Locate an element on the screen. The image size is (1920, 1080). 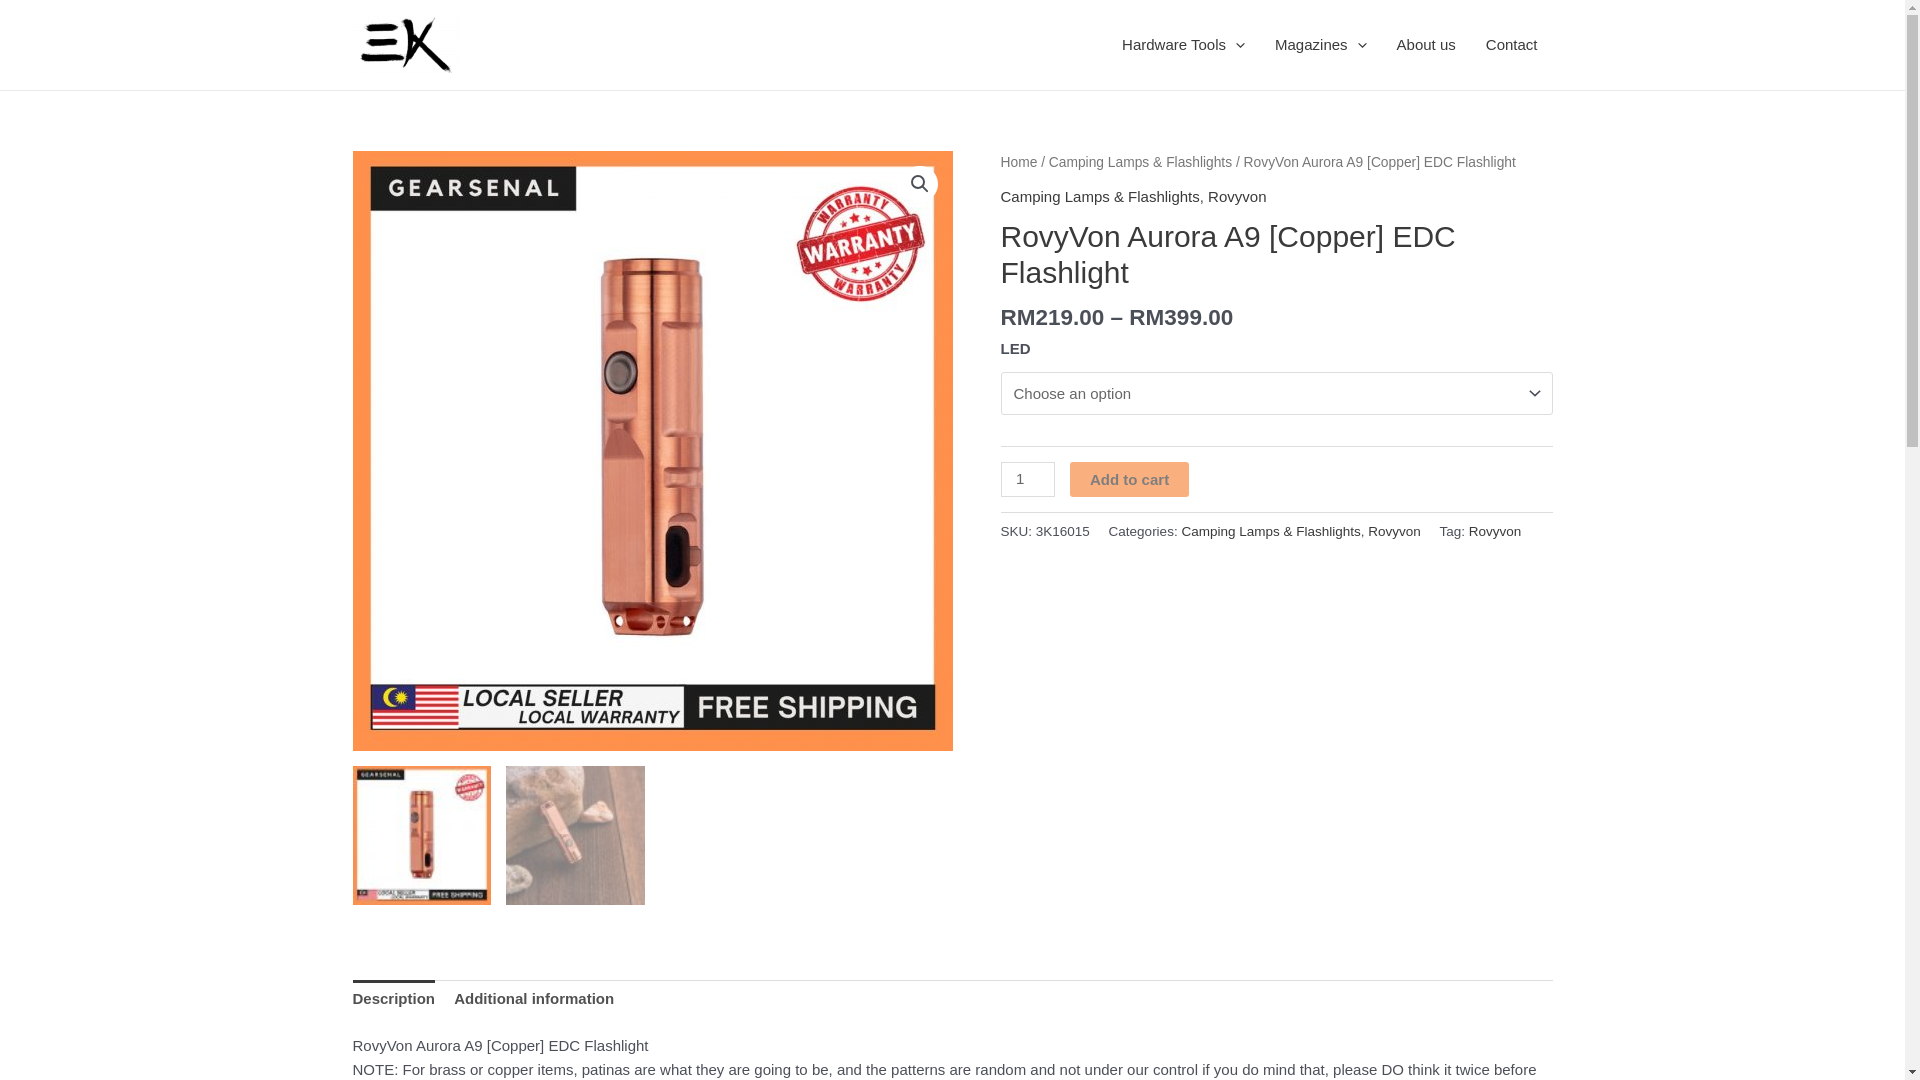
Additional information is located at coordinates (534, 1000).